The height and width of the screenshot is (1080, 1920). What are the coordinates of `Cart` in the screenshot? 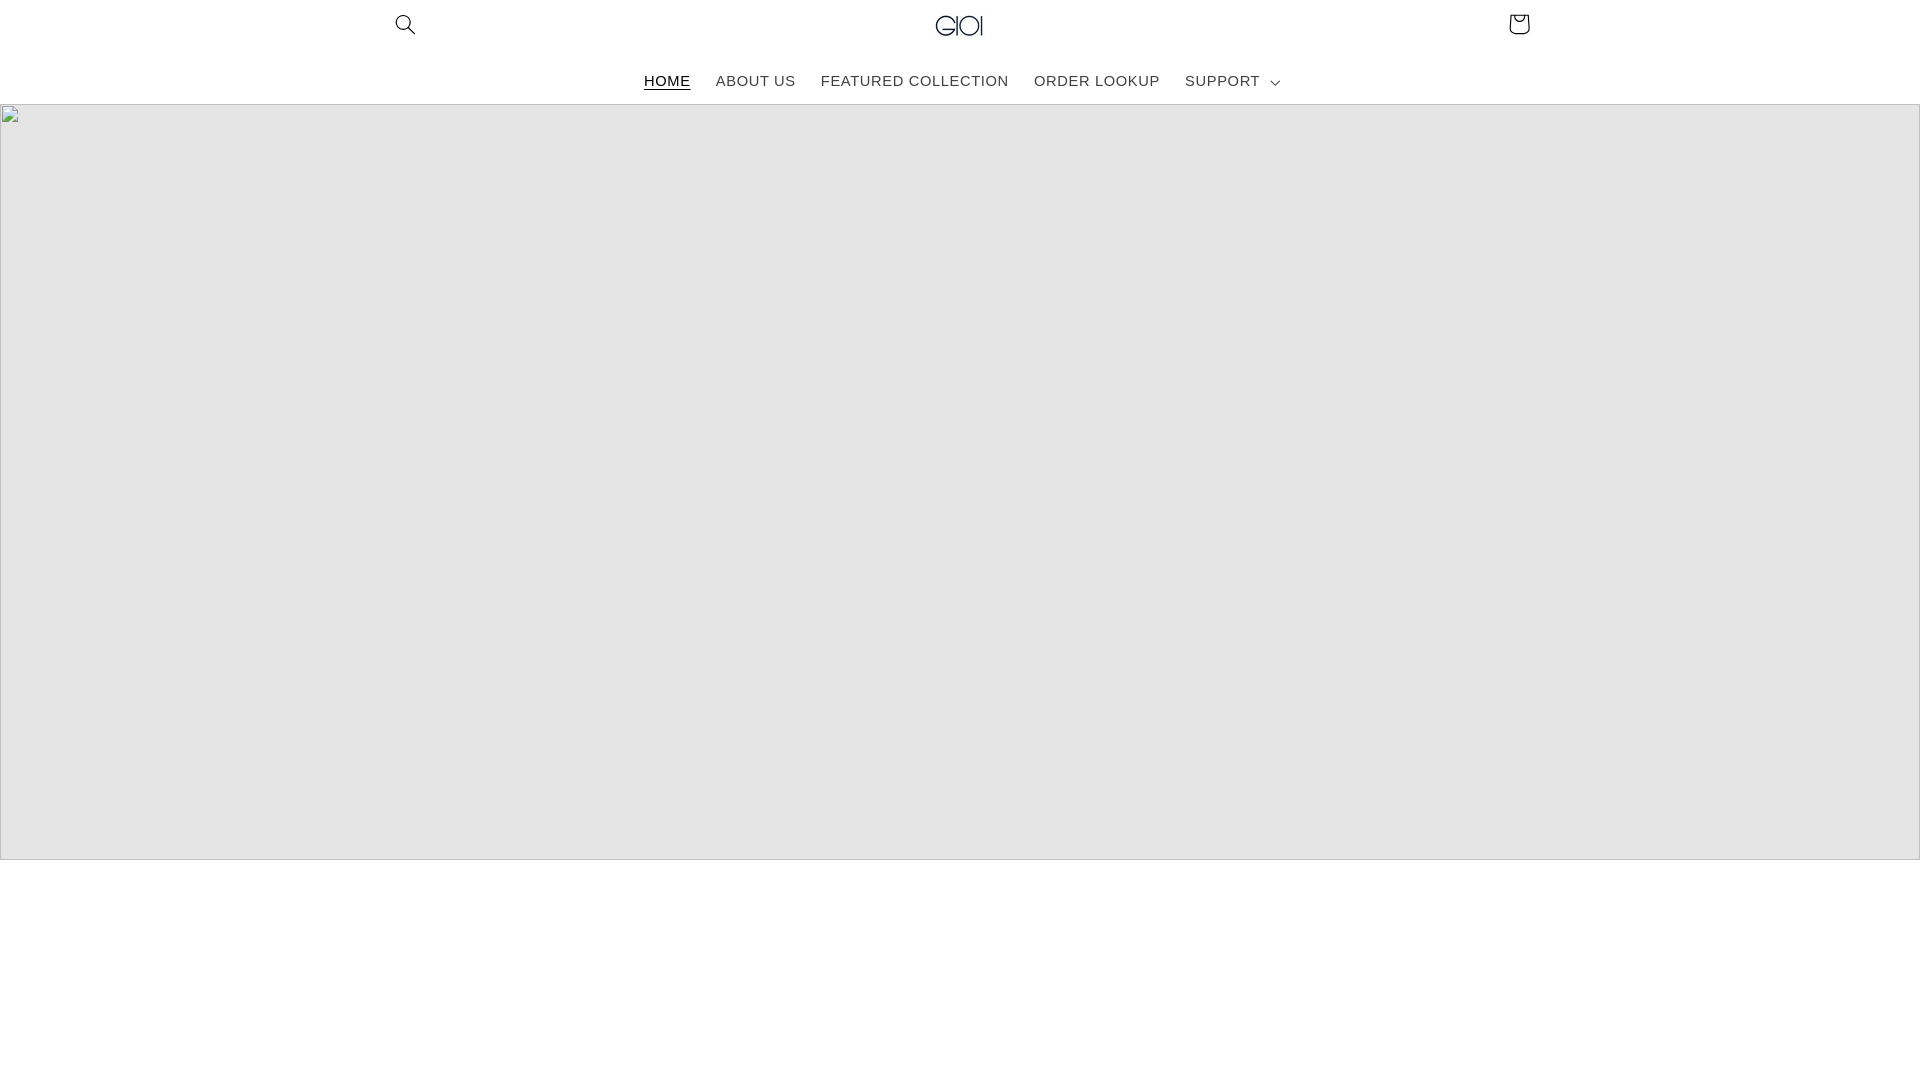 It's located at (1518, 24).